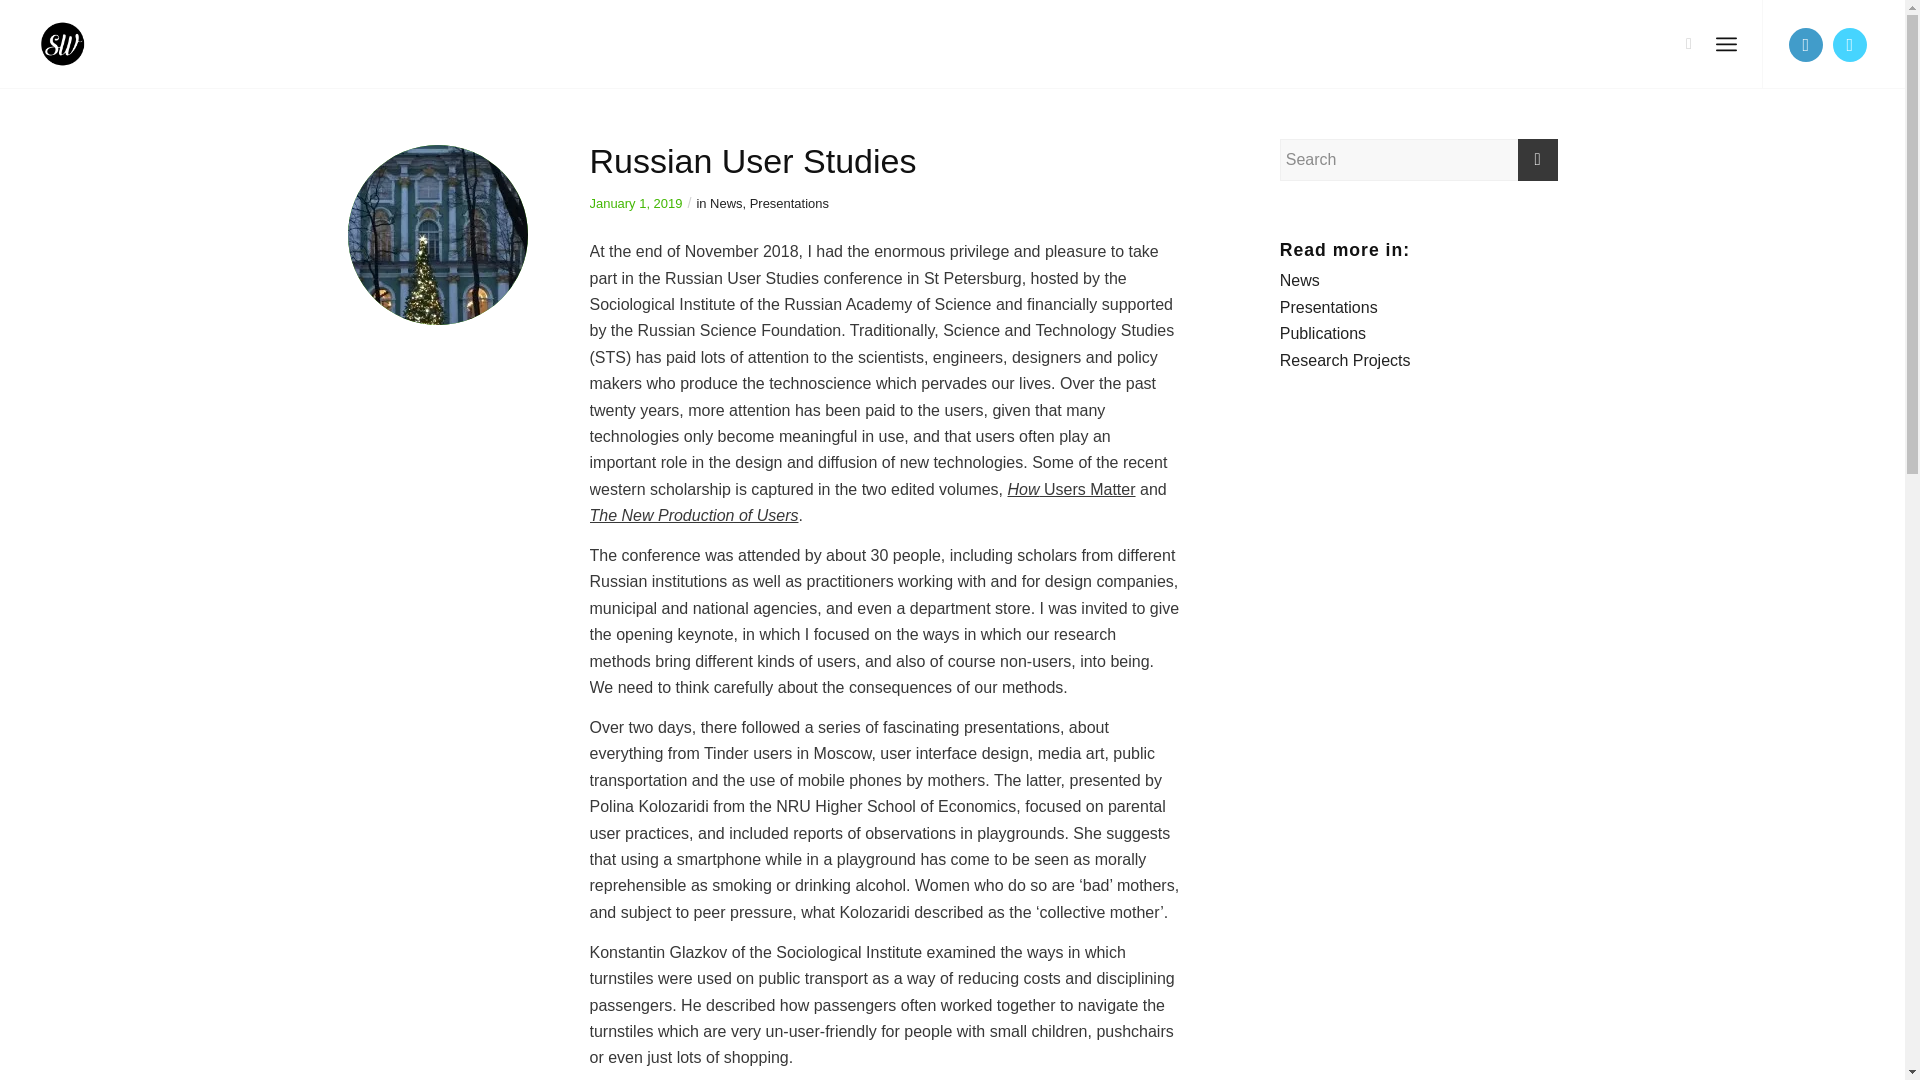 Image resolution: width=1920 pixels, height=1080 pixels. Describe the element at coordinates (1806, 44) in the screenshot. I see `LinkedIn` at that location.